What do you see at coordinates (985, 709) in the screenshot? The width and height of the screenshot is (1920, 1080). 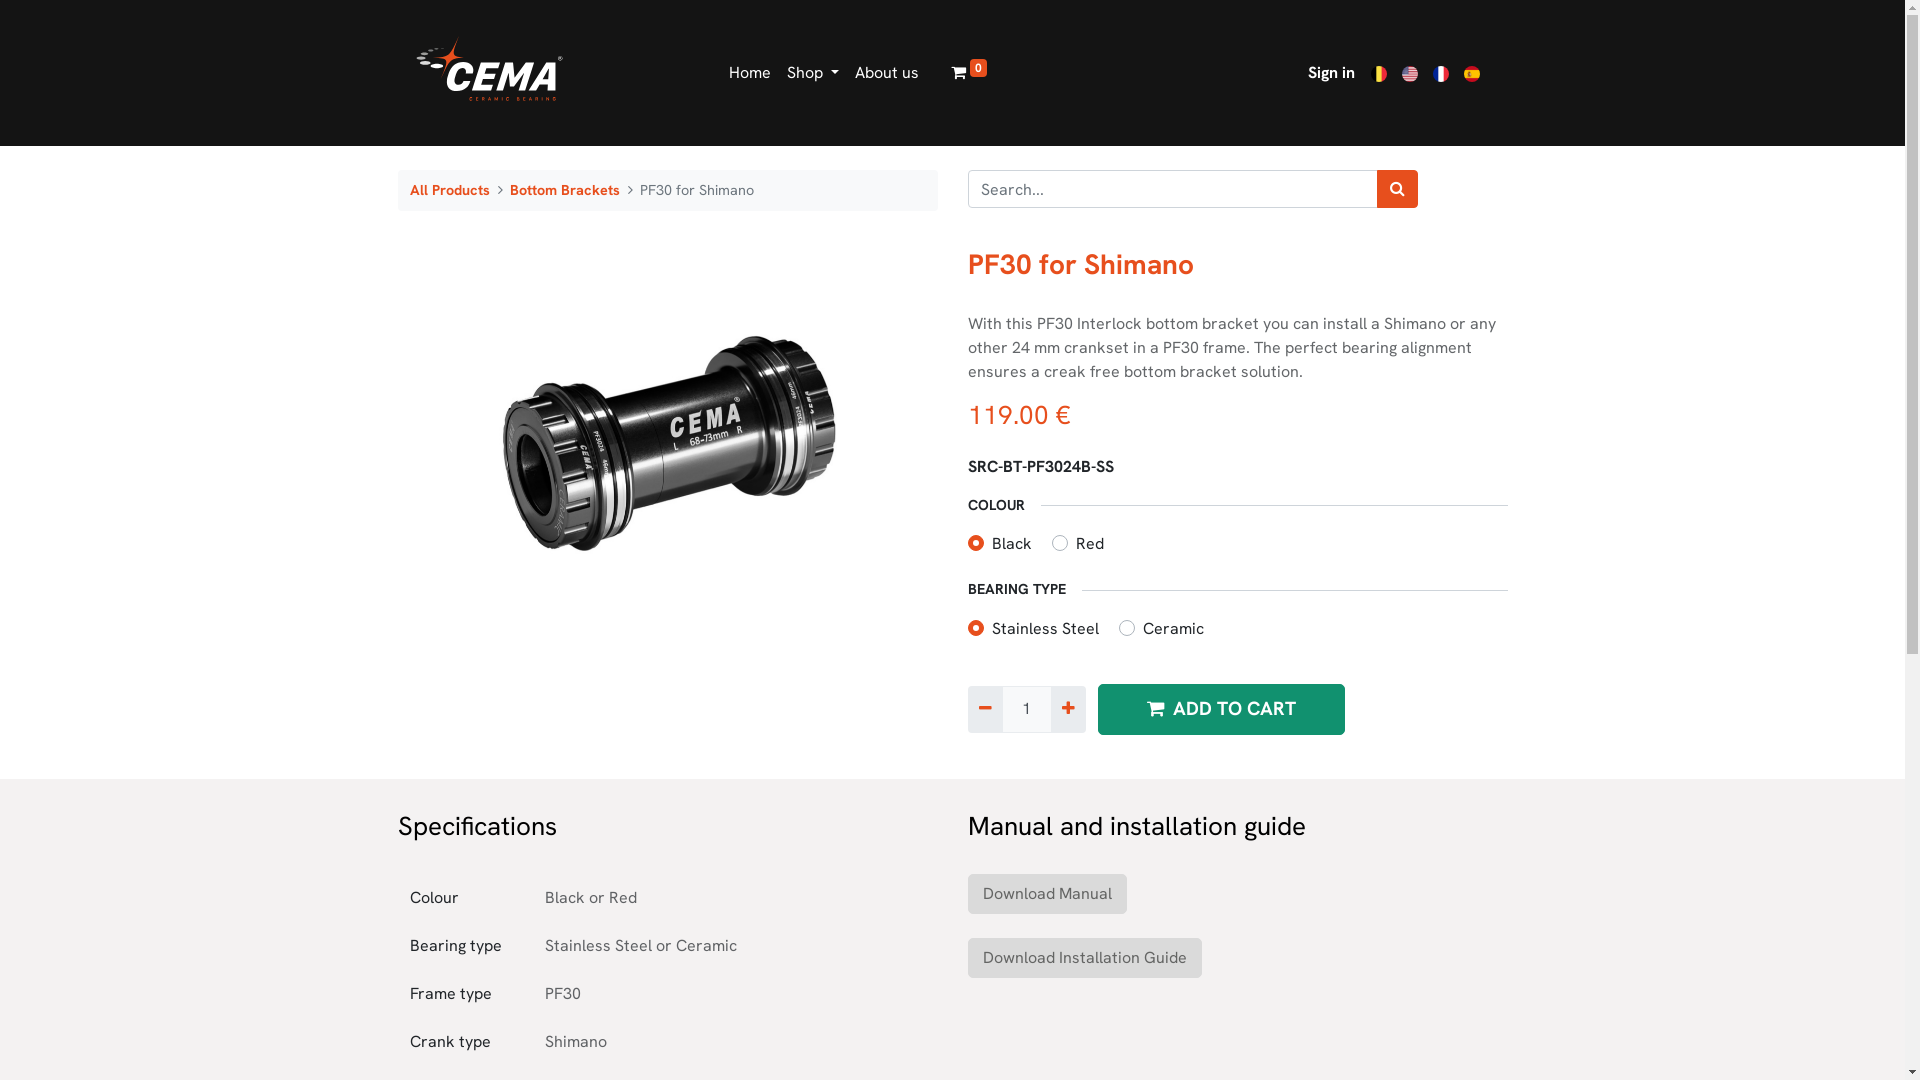 I see `Remove one` at bounding box center [985, 709].